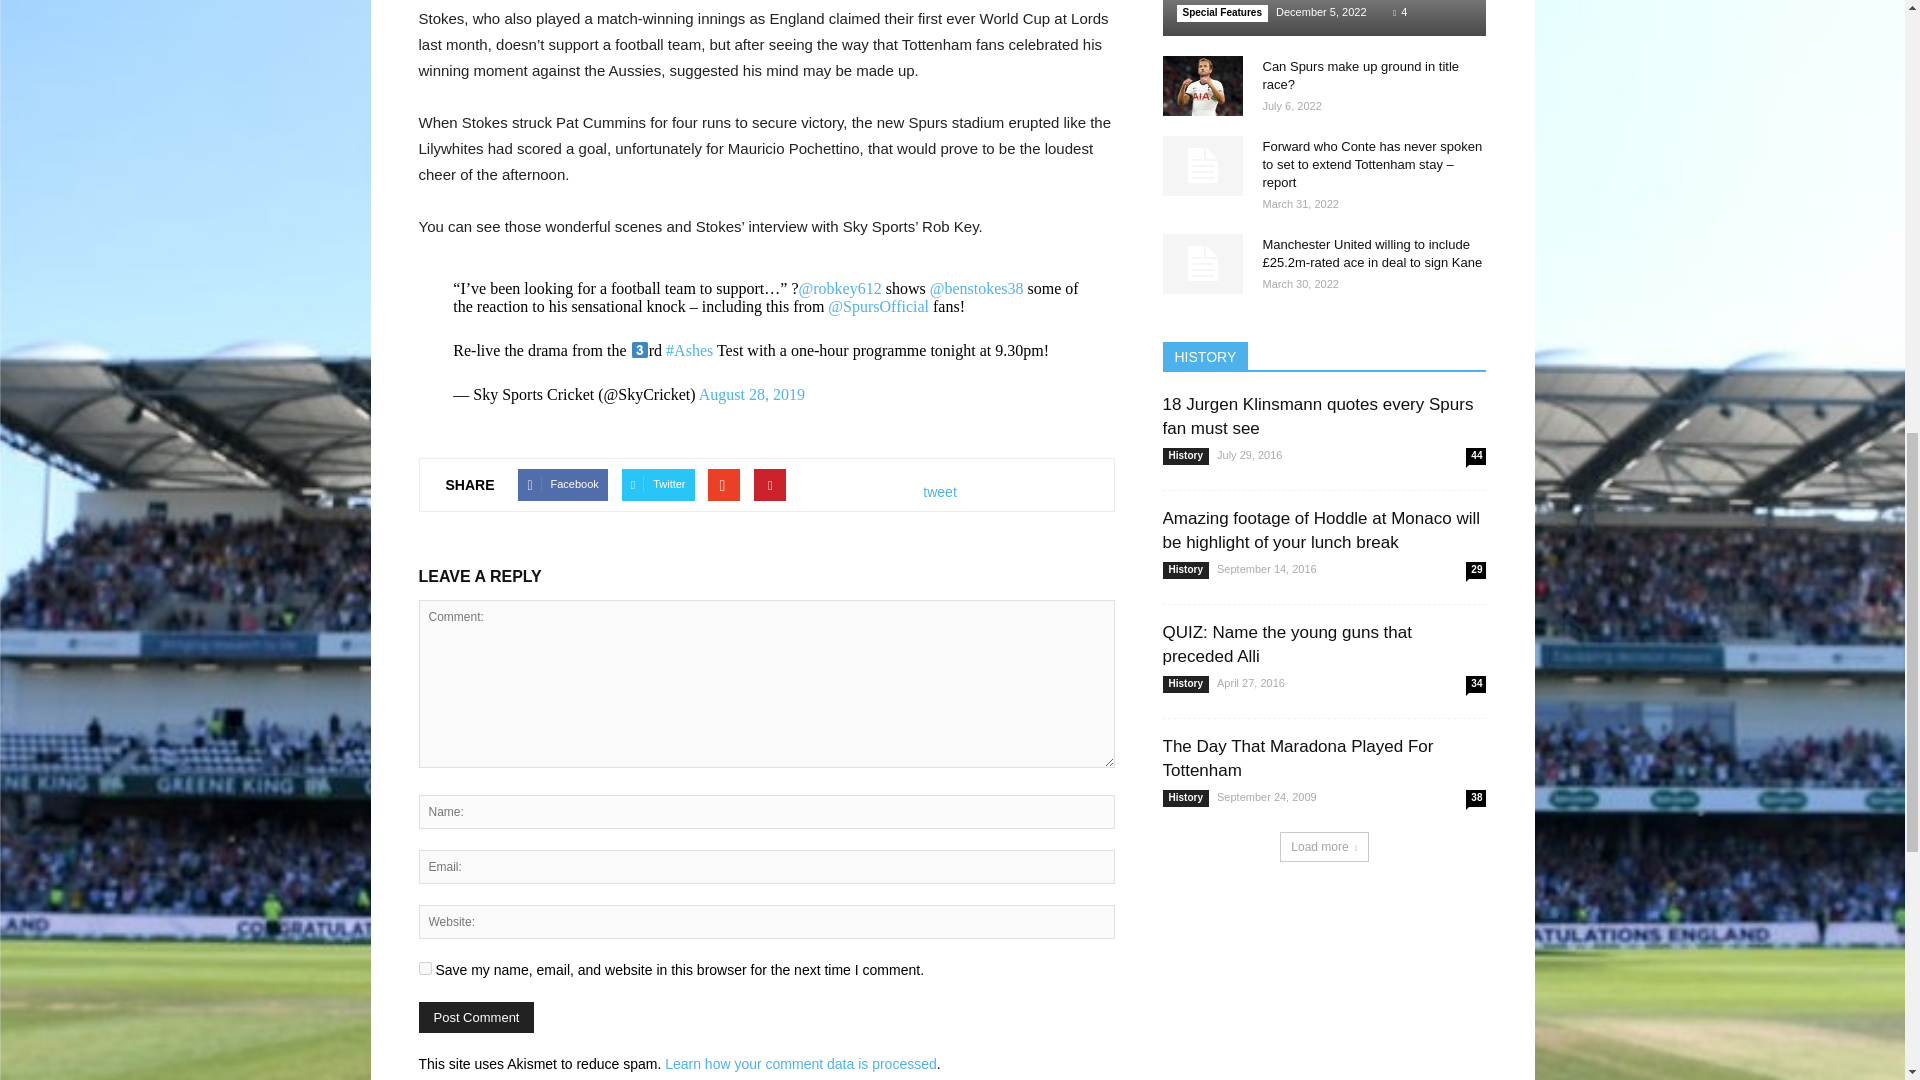 Image resolution: width=1920 pixels, height=1080 pixels. Describe the element at coordinates (1286, 644) in the screenshot. I see `QUIZ: Name the young guns that preceded Alli` at that location.